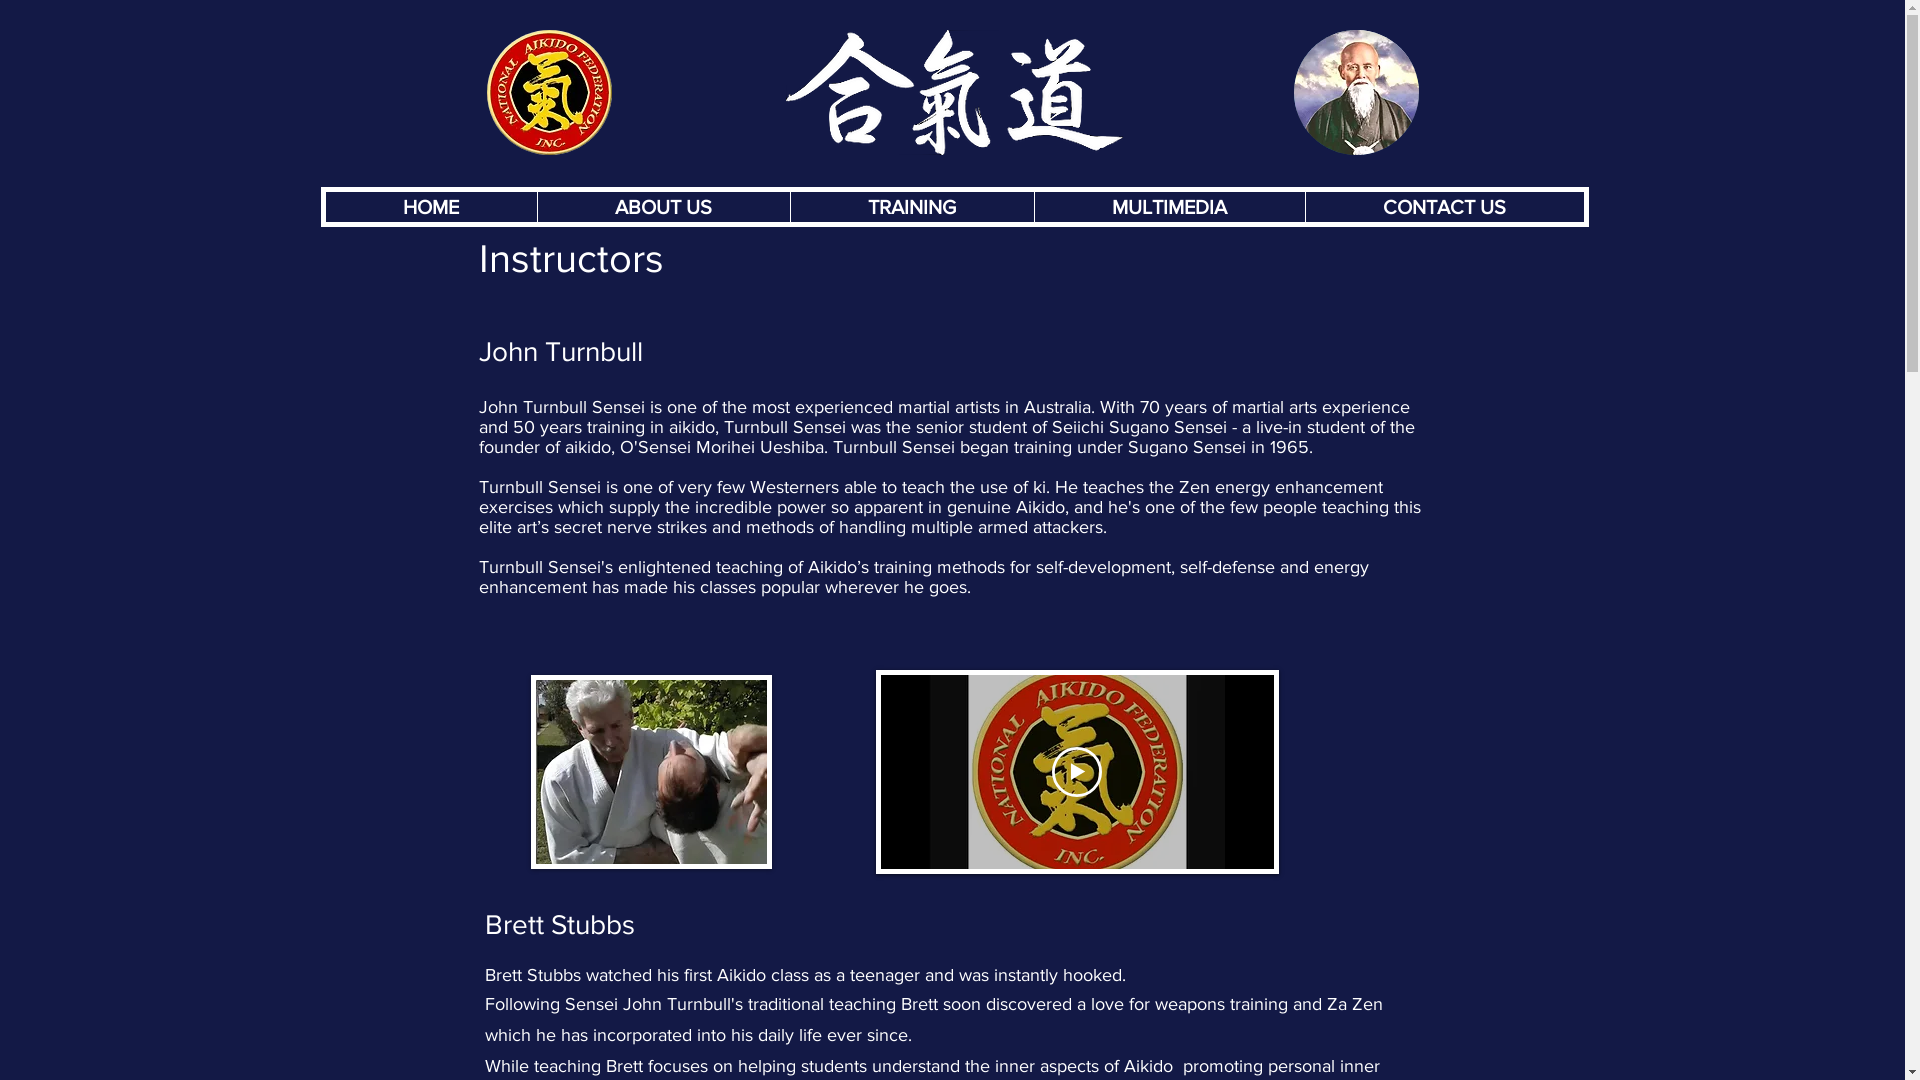  What do you see at coordinates (662, 207) in the screenshot?
I see `ABOUT US` at bounding box center [662, 207].